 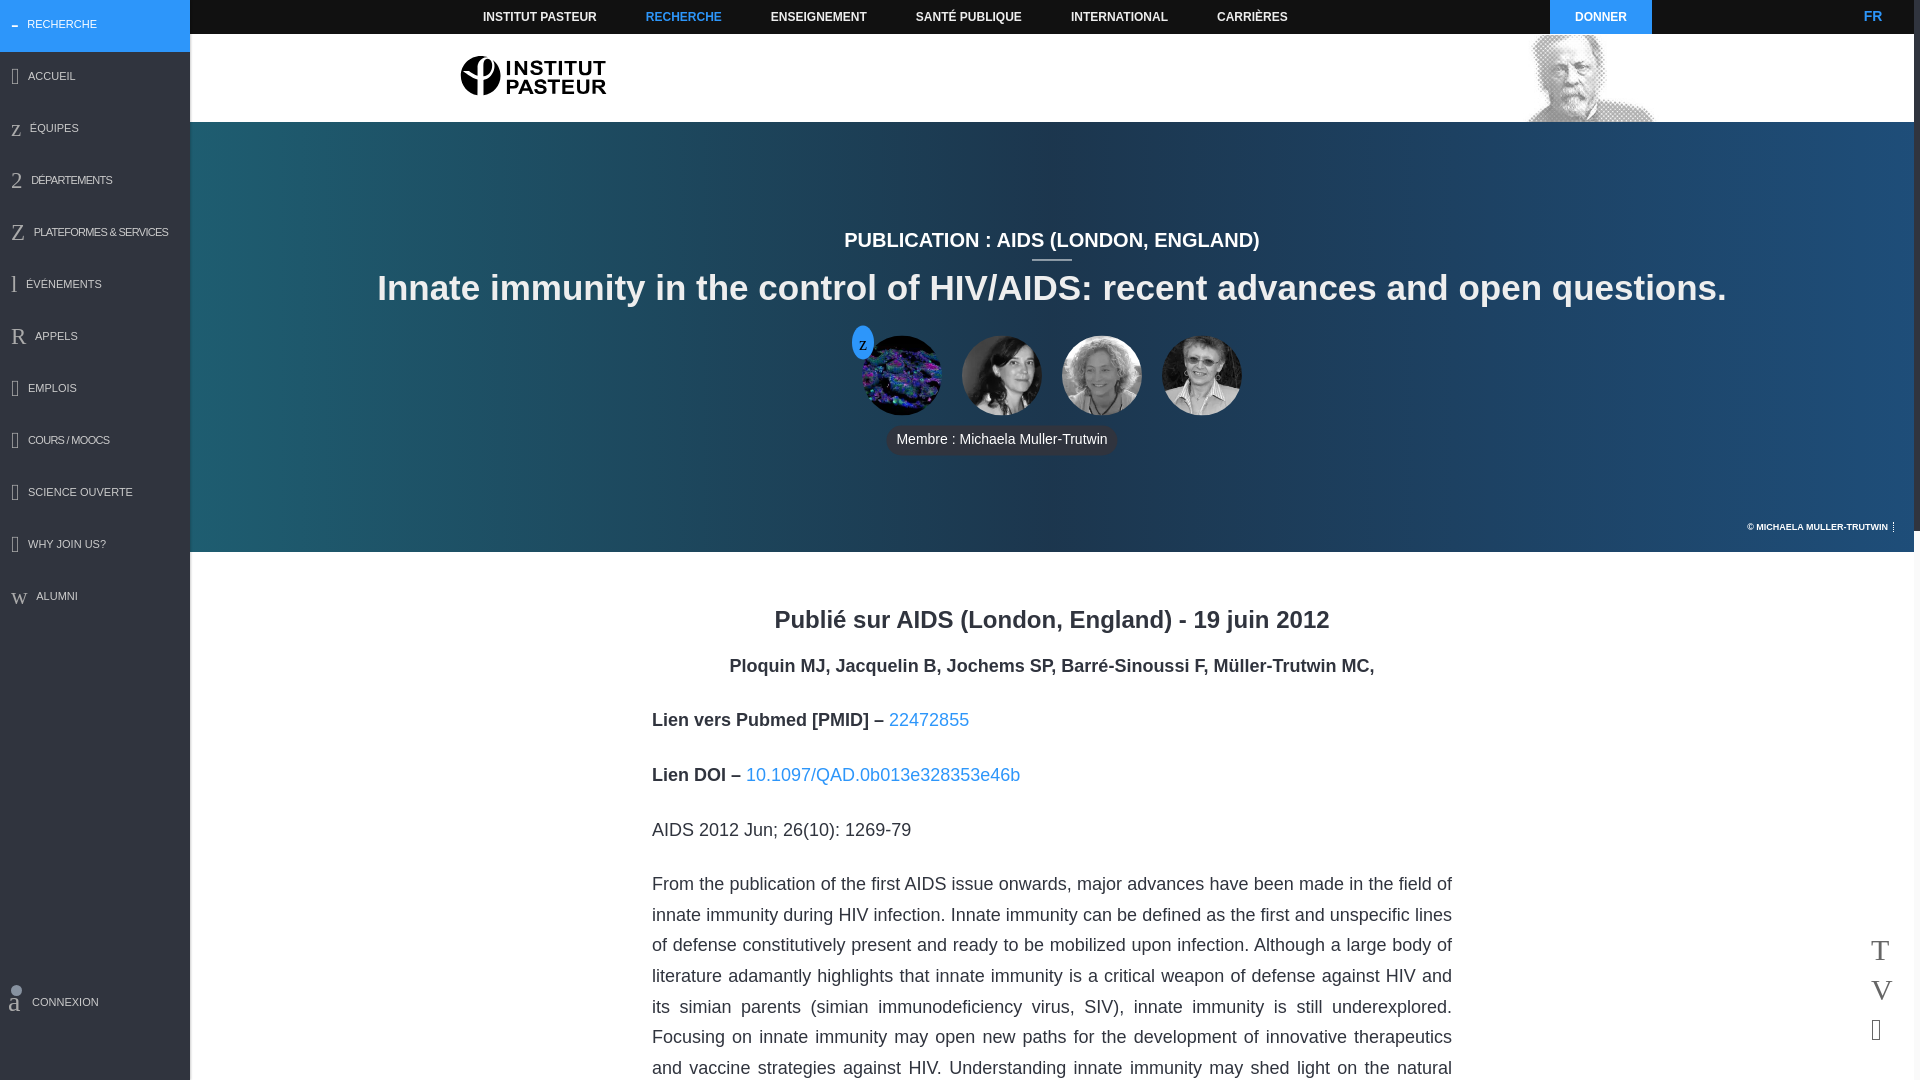 What do you see at coordinates (95, 546) in the screenshot?
I see `WHY JOIN US?` at bounding box center [95, 546].